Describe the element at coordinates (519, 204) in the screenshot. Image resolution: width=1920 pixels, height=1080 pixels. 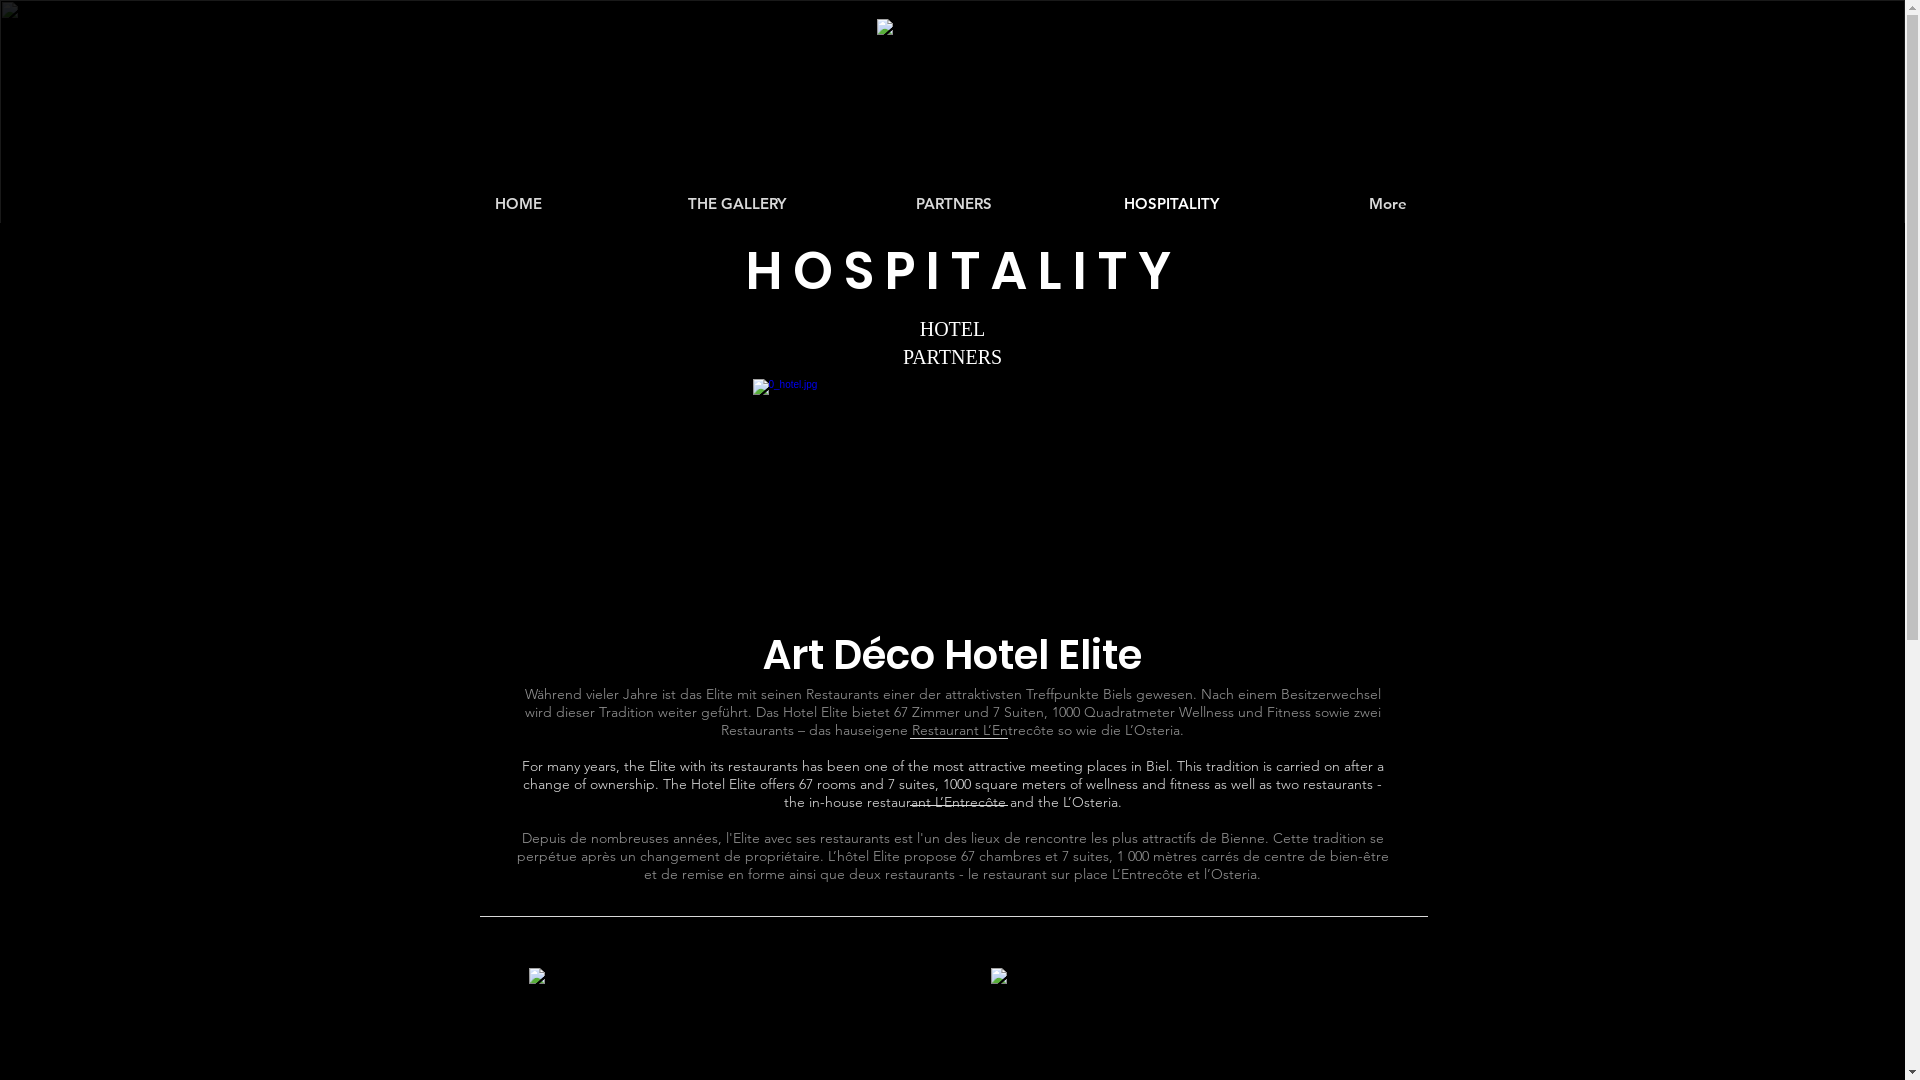
I see `HOME` at that location.